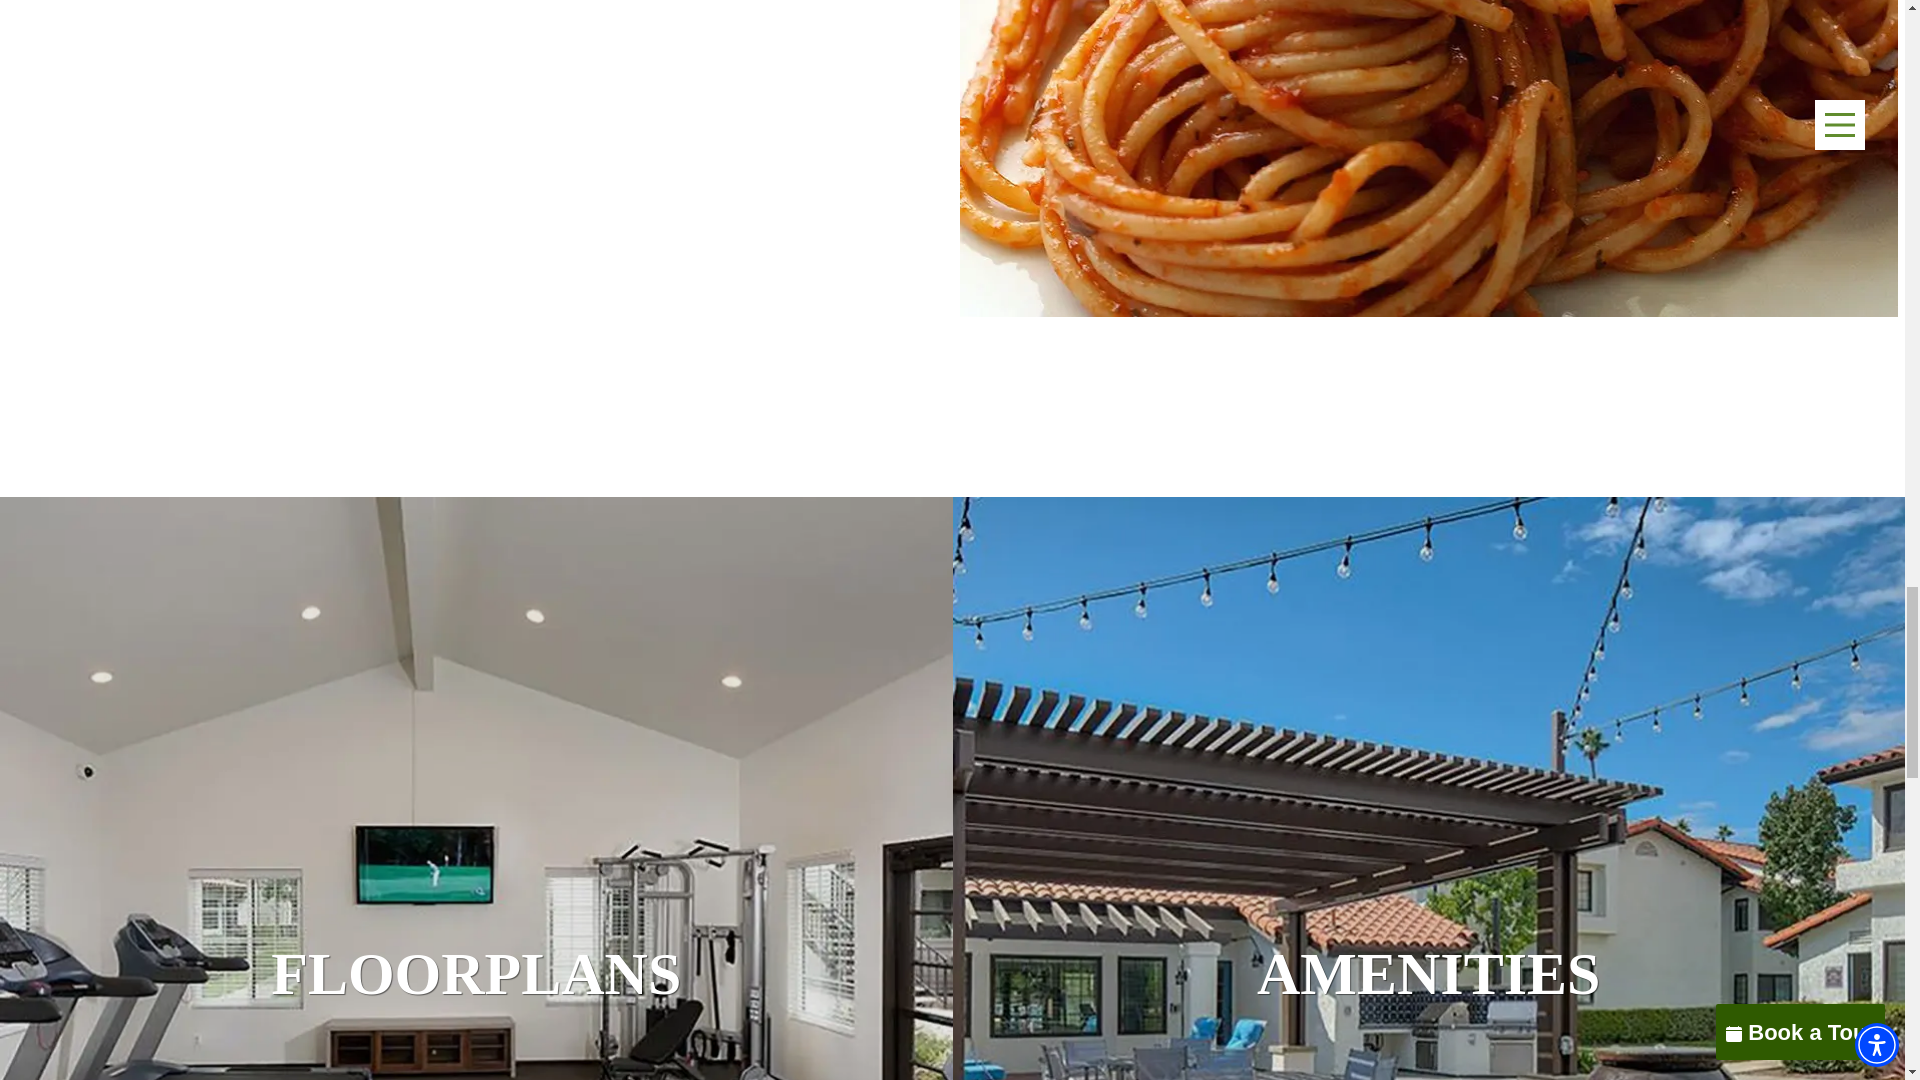  I want to click on FLOORPLANS, so click(476, 972).